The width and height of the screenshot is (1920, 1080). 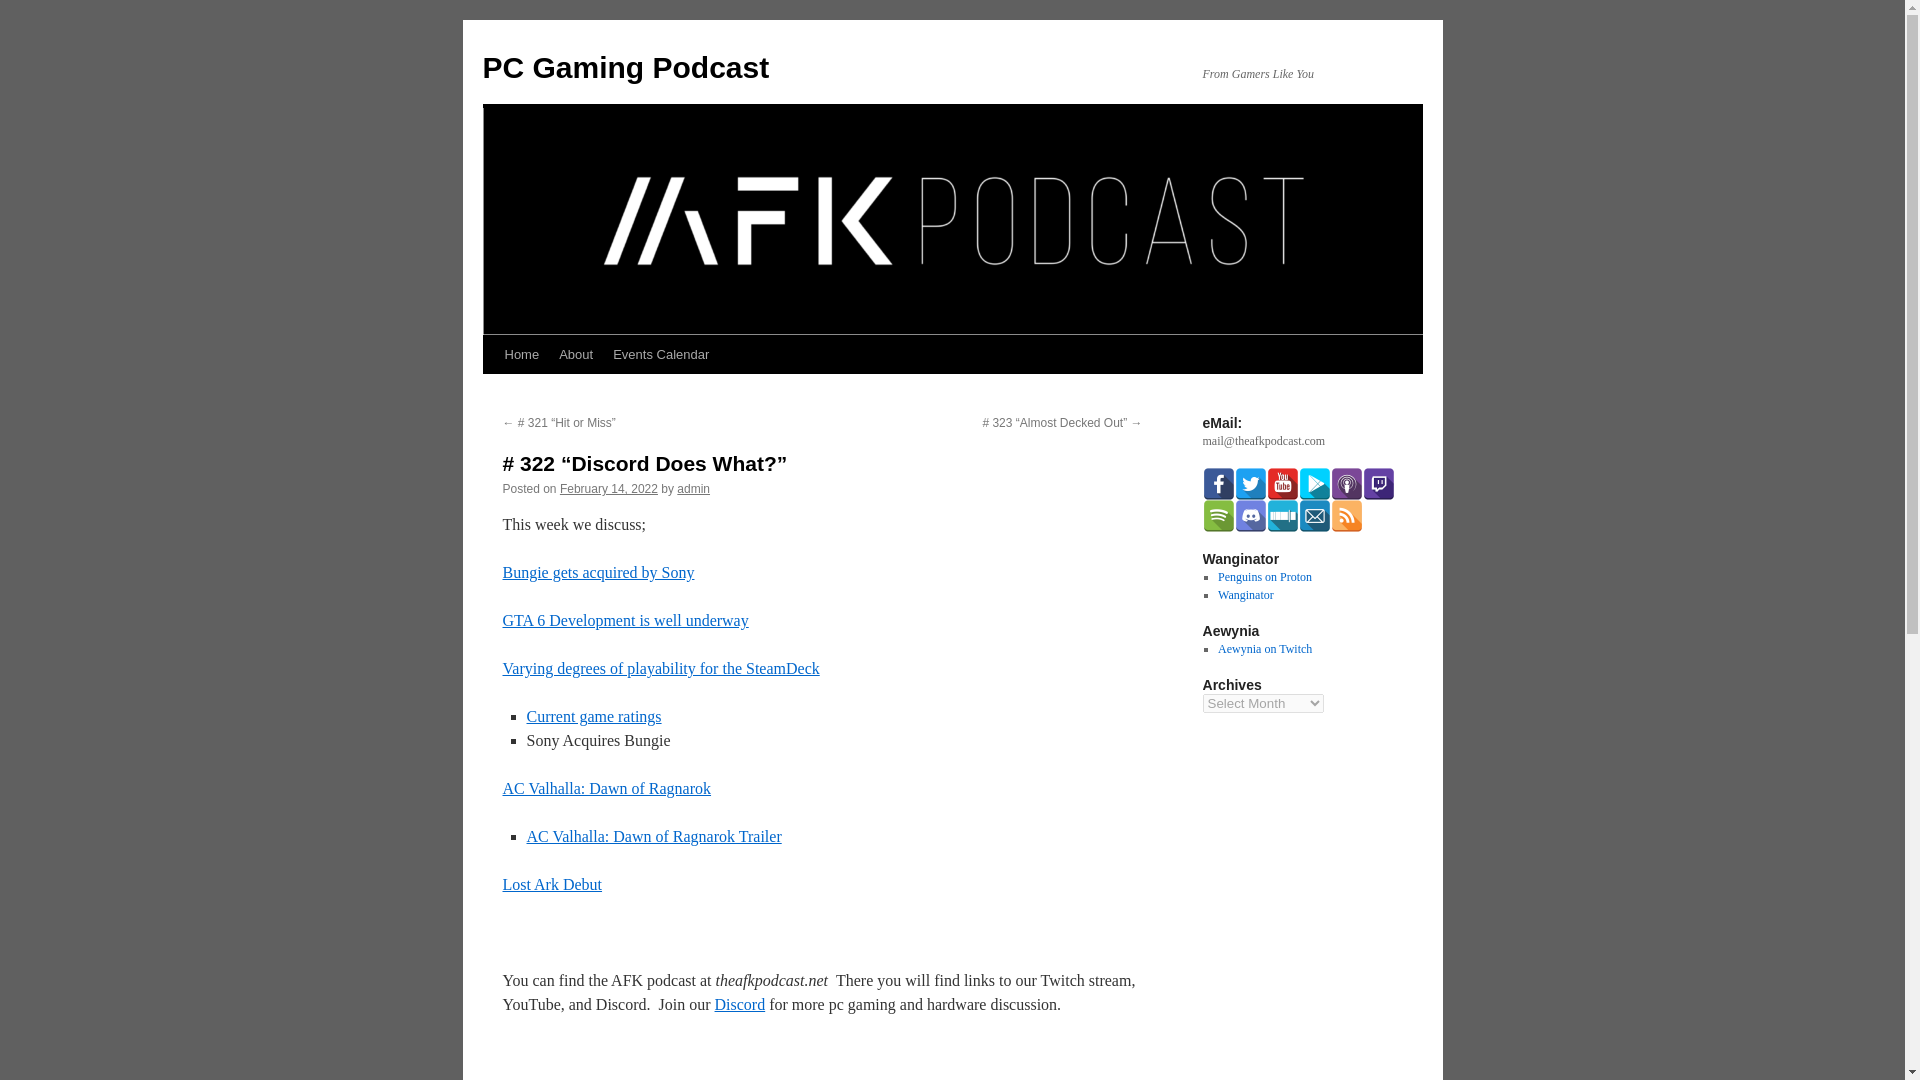 What do you see at coordinates (624, 620) in the screenshot?
I see `GTA 6 Development is well underway` at bounding box center [624, 620].